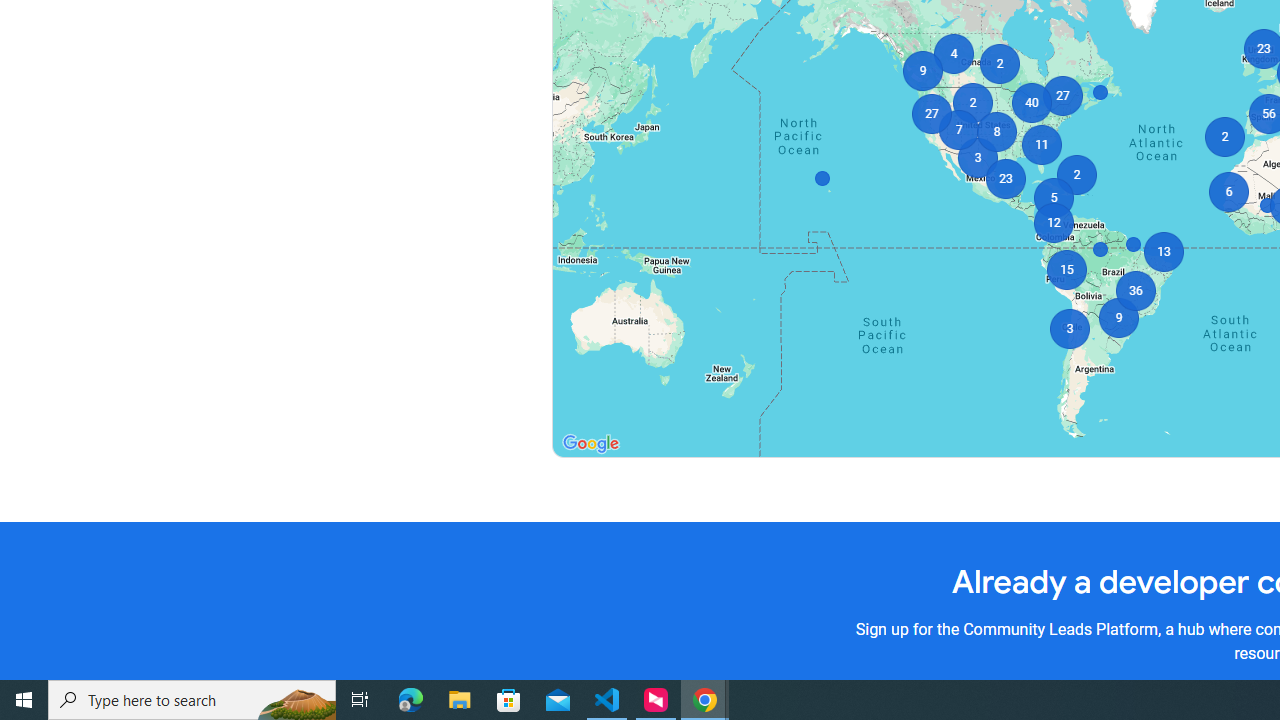 The width and height of the screenshot is (1280, 720). I want to click on 7, so click(958, 130).